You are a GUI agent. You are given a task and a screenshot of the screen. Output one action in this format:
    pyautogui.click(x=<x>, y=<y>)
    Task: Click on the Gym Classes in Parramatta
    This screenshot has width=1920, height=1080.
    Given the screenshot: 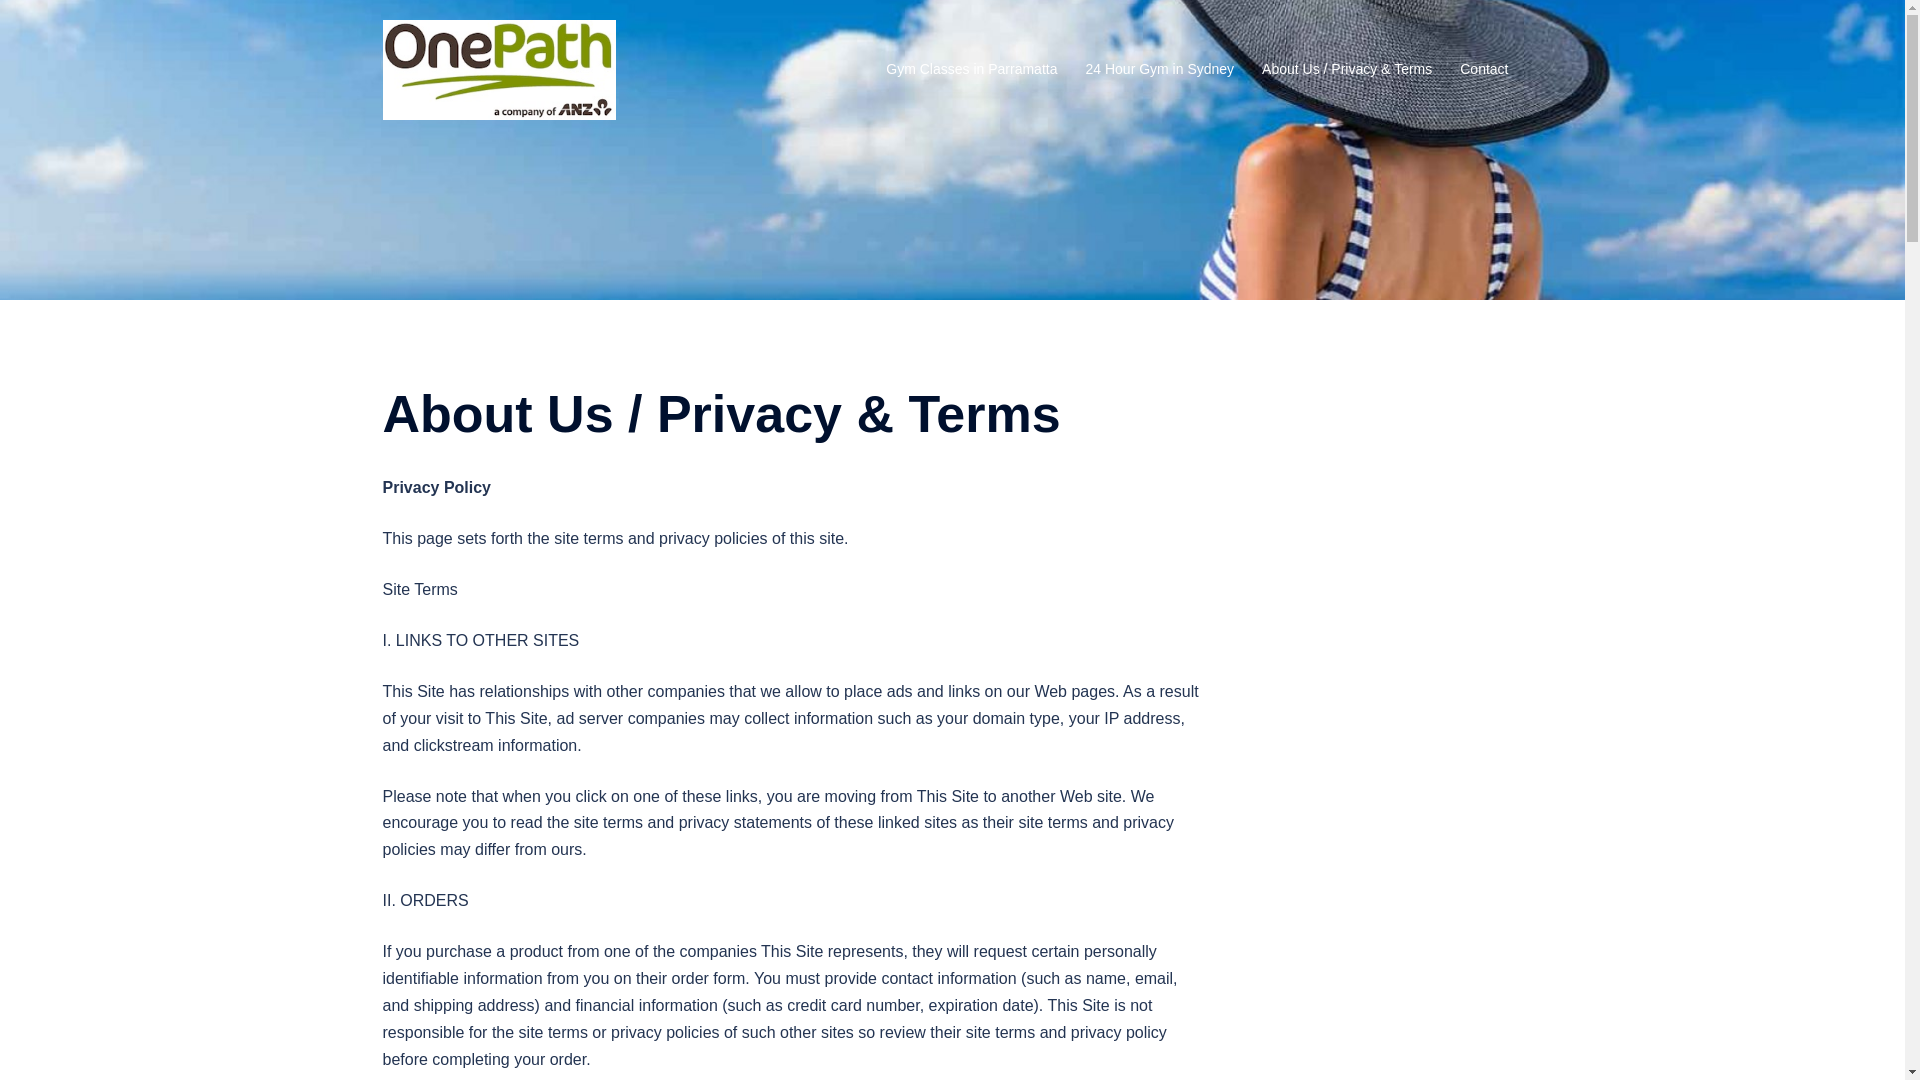 What is the action you would take?
    pyautogui.click(x=972, y=70)
    